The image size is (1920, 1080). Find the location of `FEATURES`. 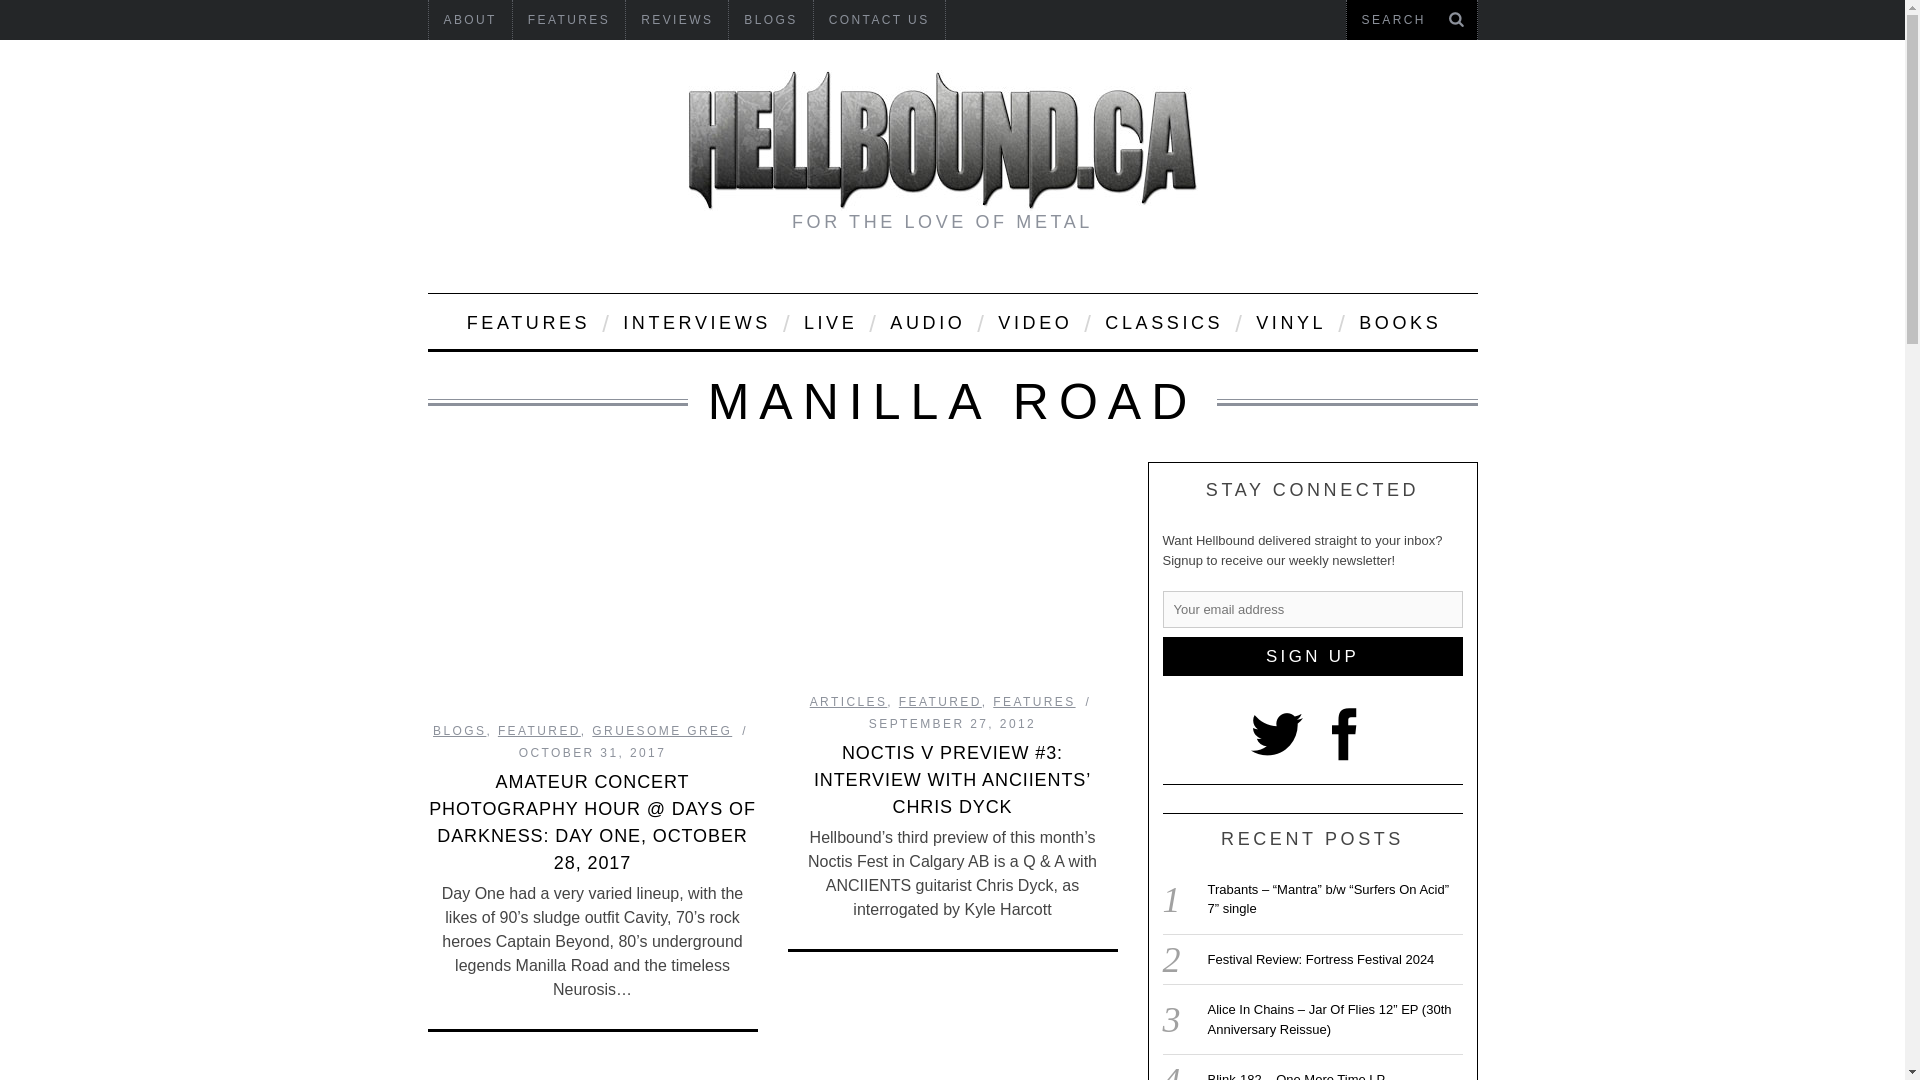

FEATURES is located at coordinates (526, 320).